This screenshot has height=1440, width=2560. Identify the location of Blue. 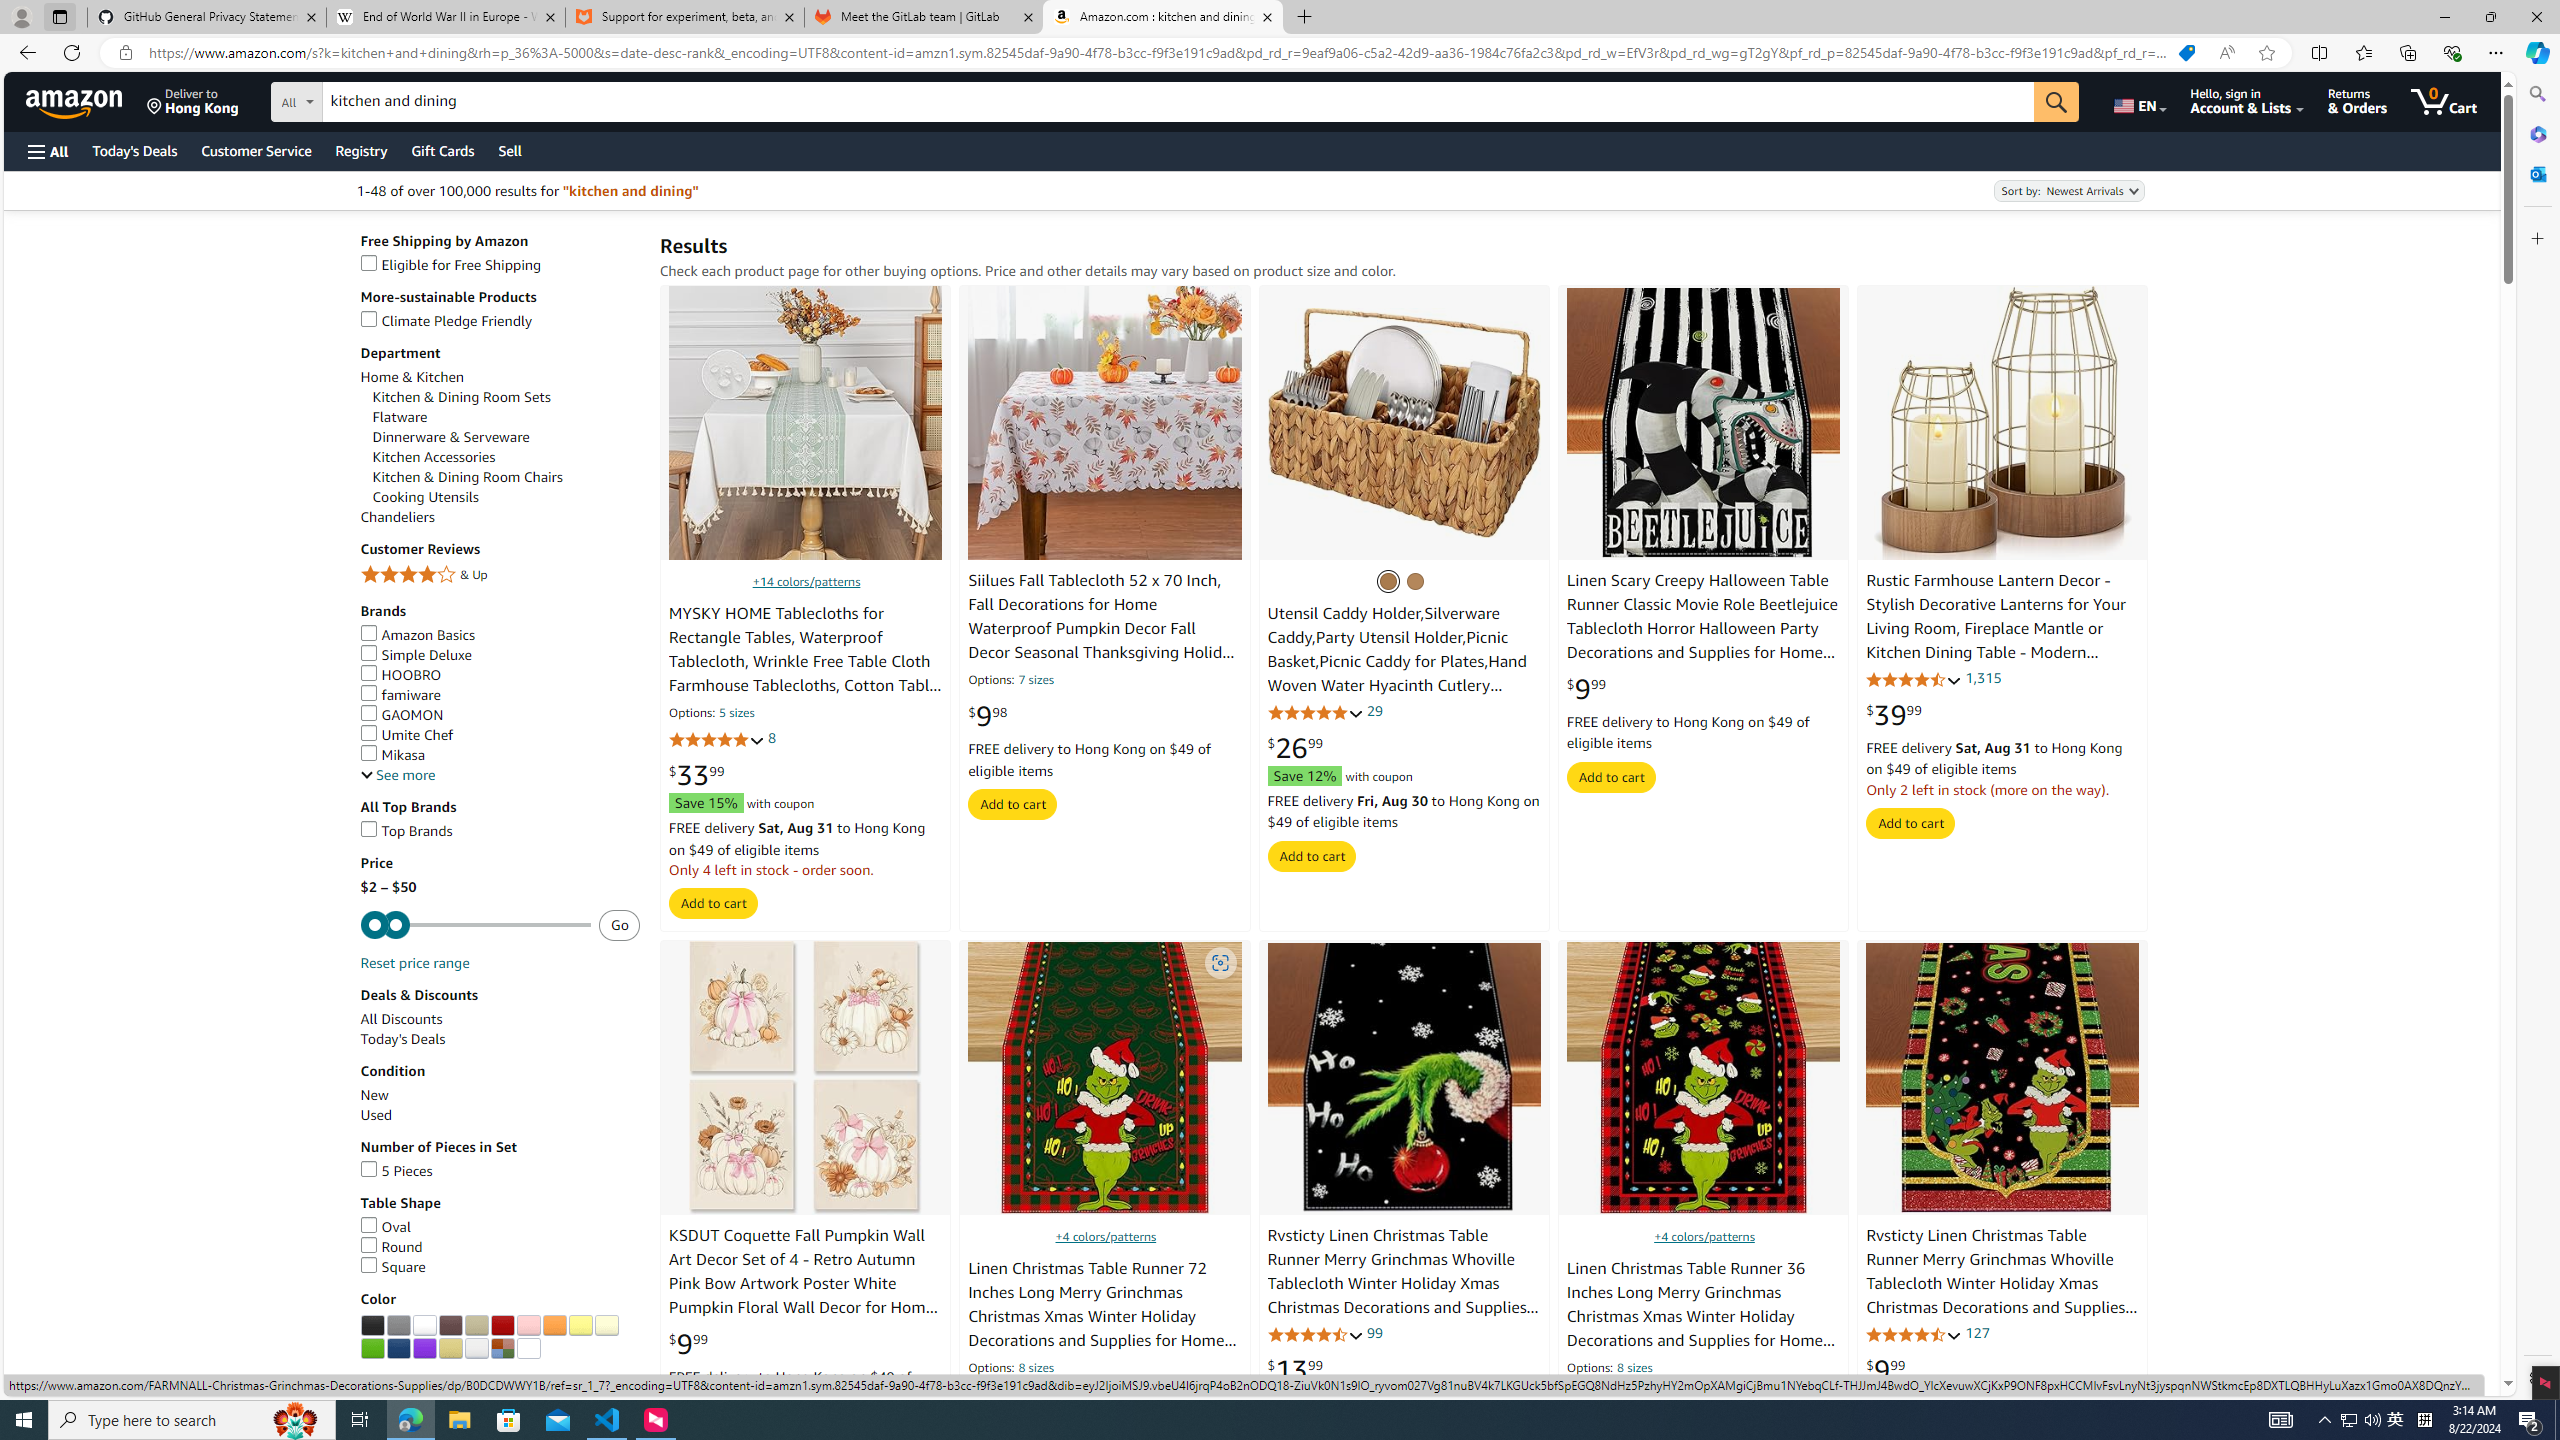
(399, 1348).